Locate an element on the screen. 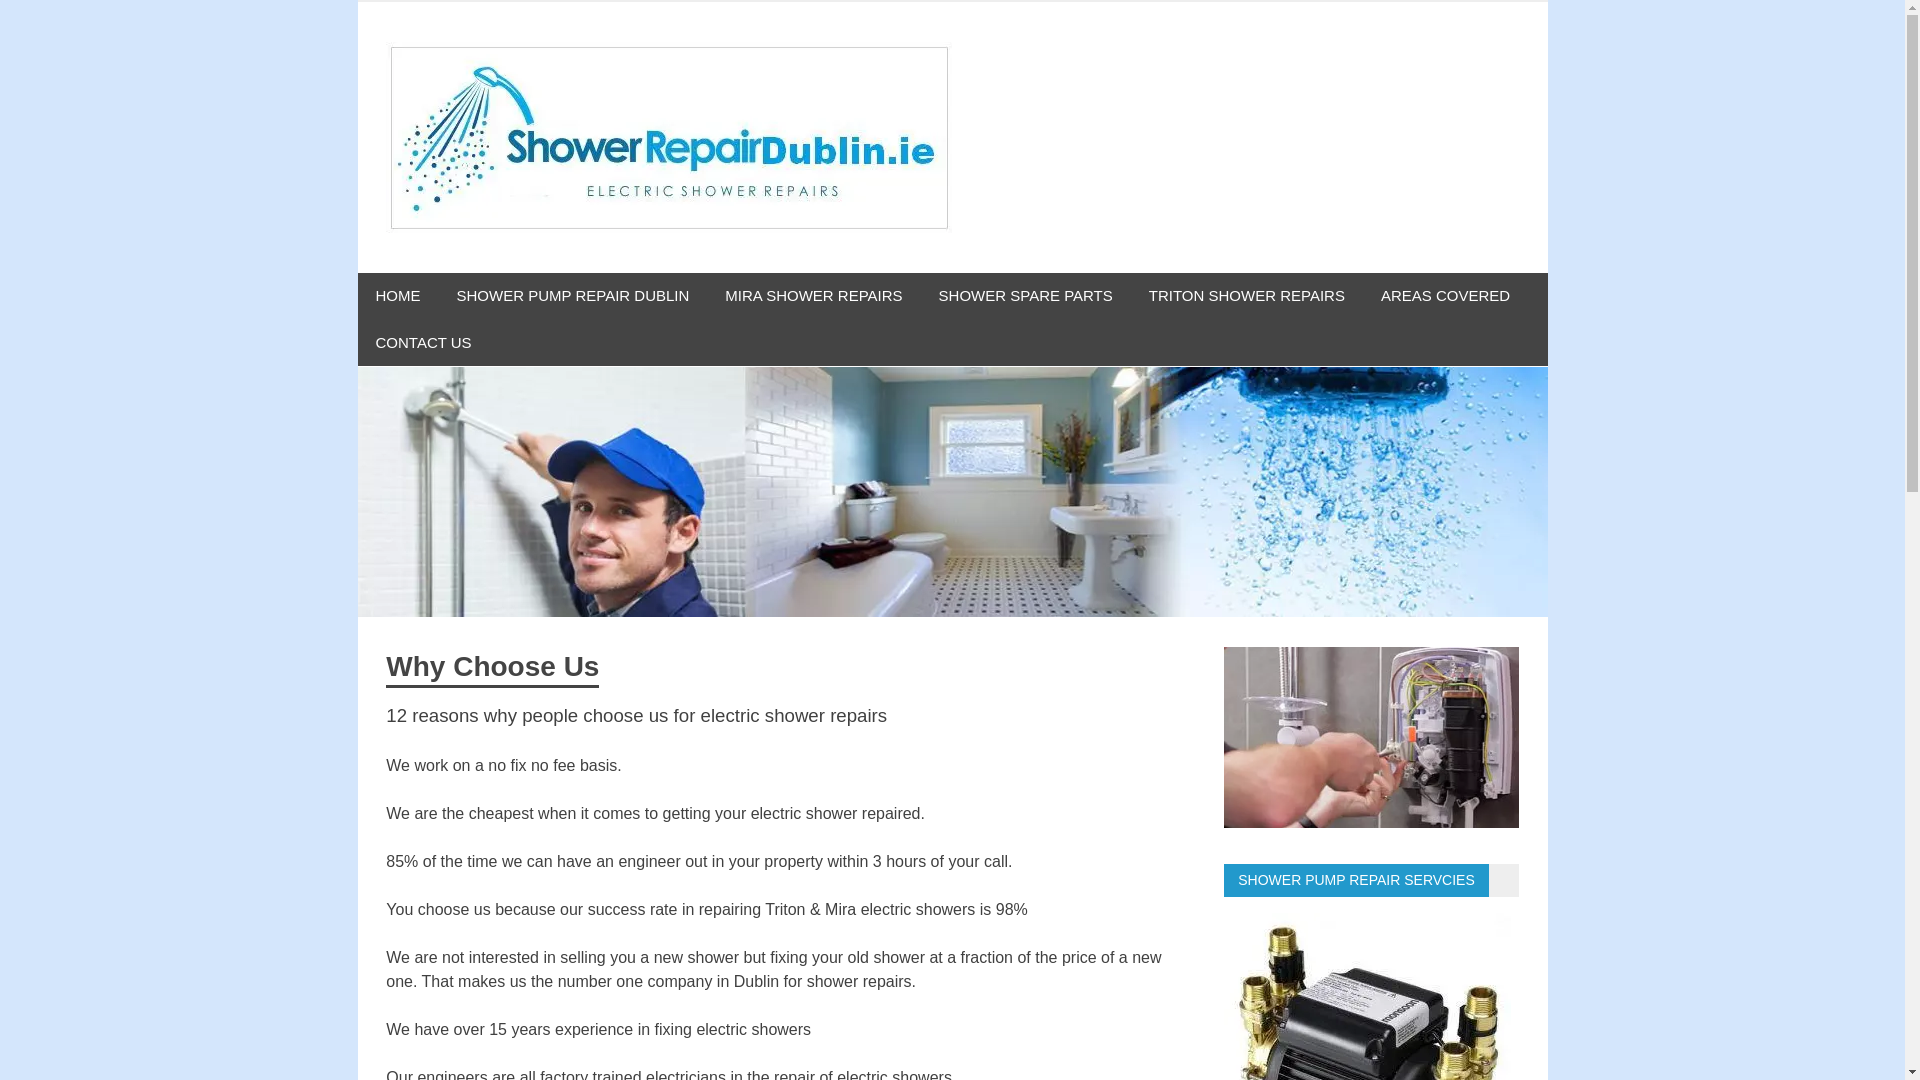 Image resolution: width=1920 pixels, height=1080 pixels. HOME is located at coordinates (398, 296).